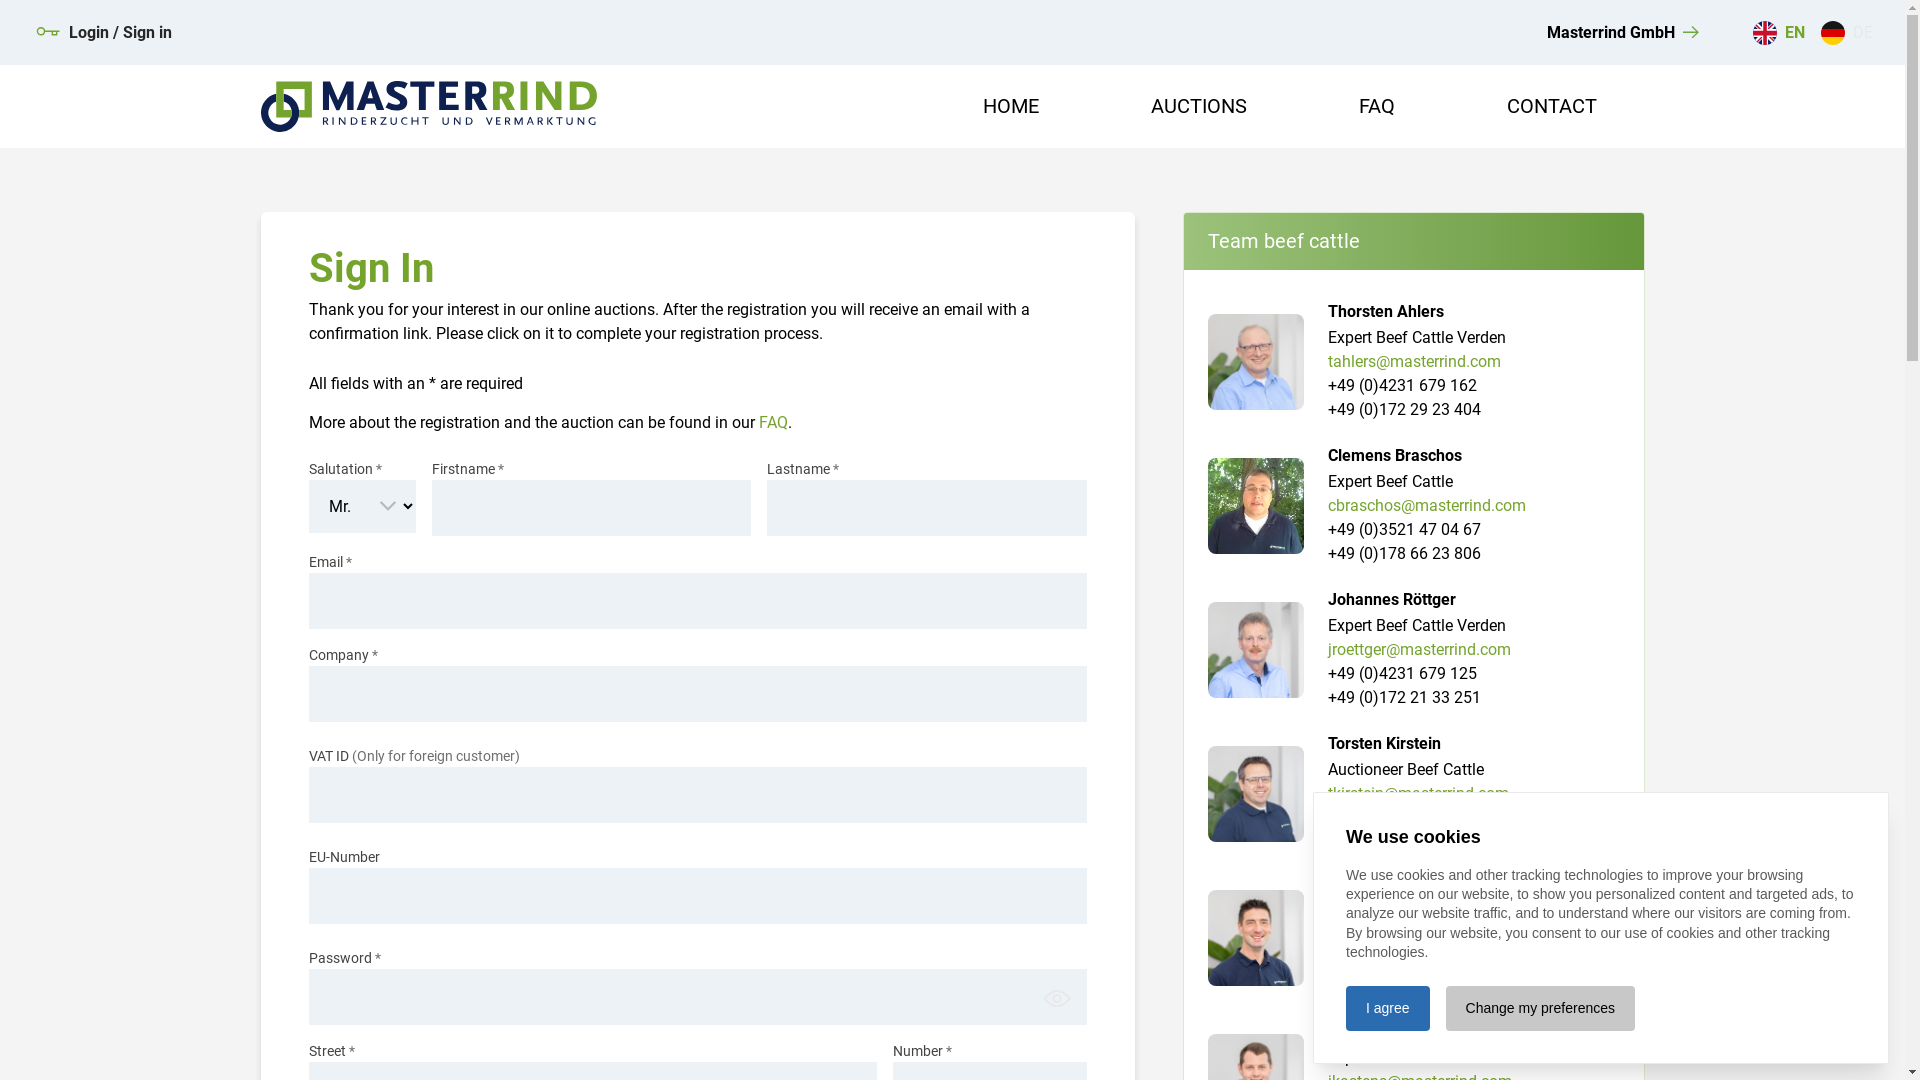 The height and width of the screenshot is (1080, 1920). Describe the element at coordinates (104, 32) in the screenshot. I see `Login / Sign in` at that location.